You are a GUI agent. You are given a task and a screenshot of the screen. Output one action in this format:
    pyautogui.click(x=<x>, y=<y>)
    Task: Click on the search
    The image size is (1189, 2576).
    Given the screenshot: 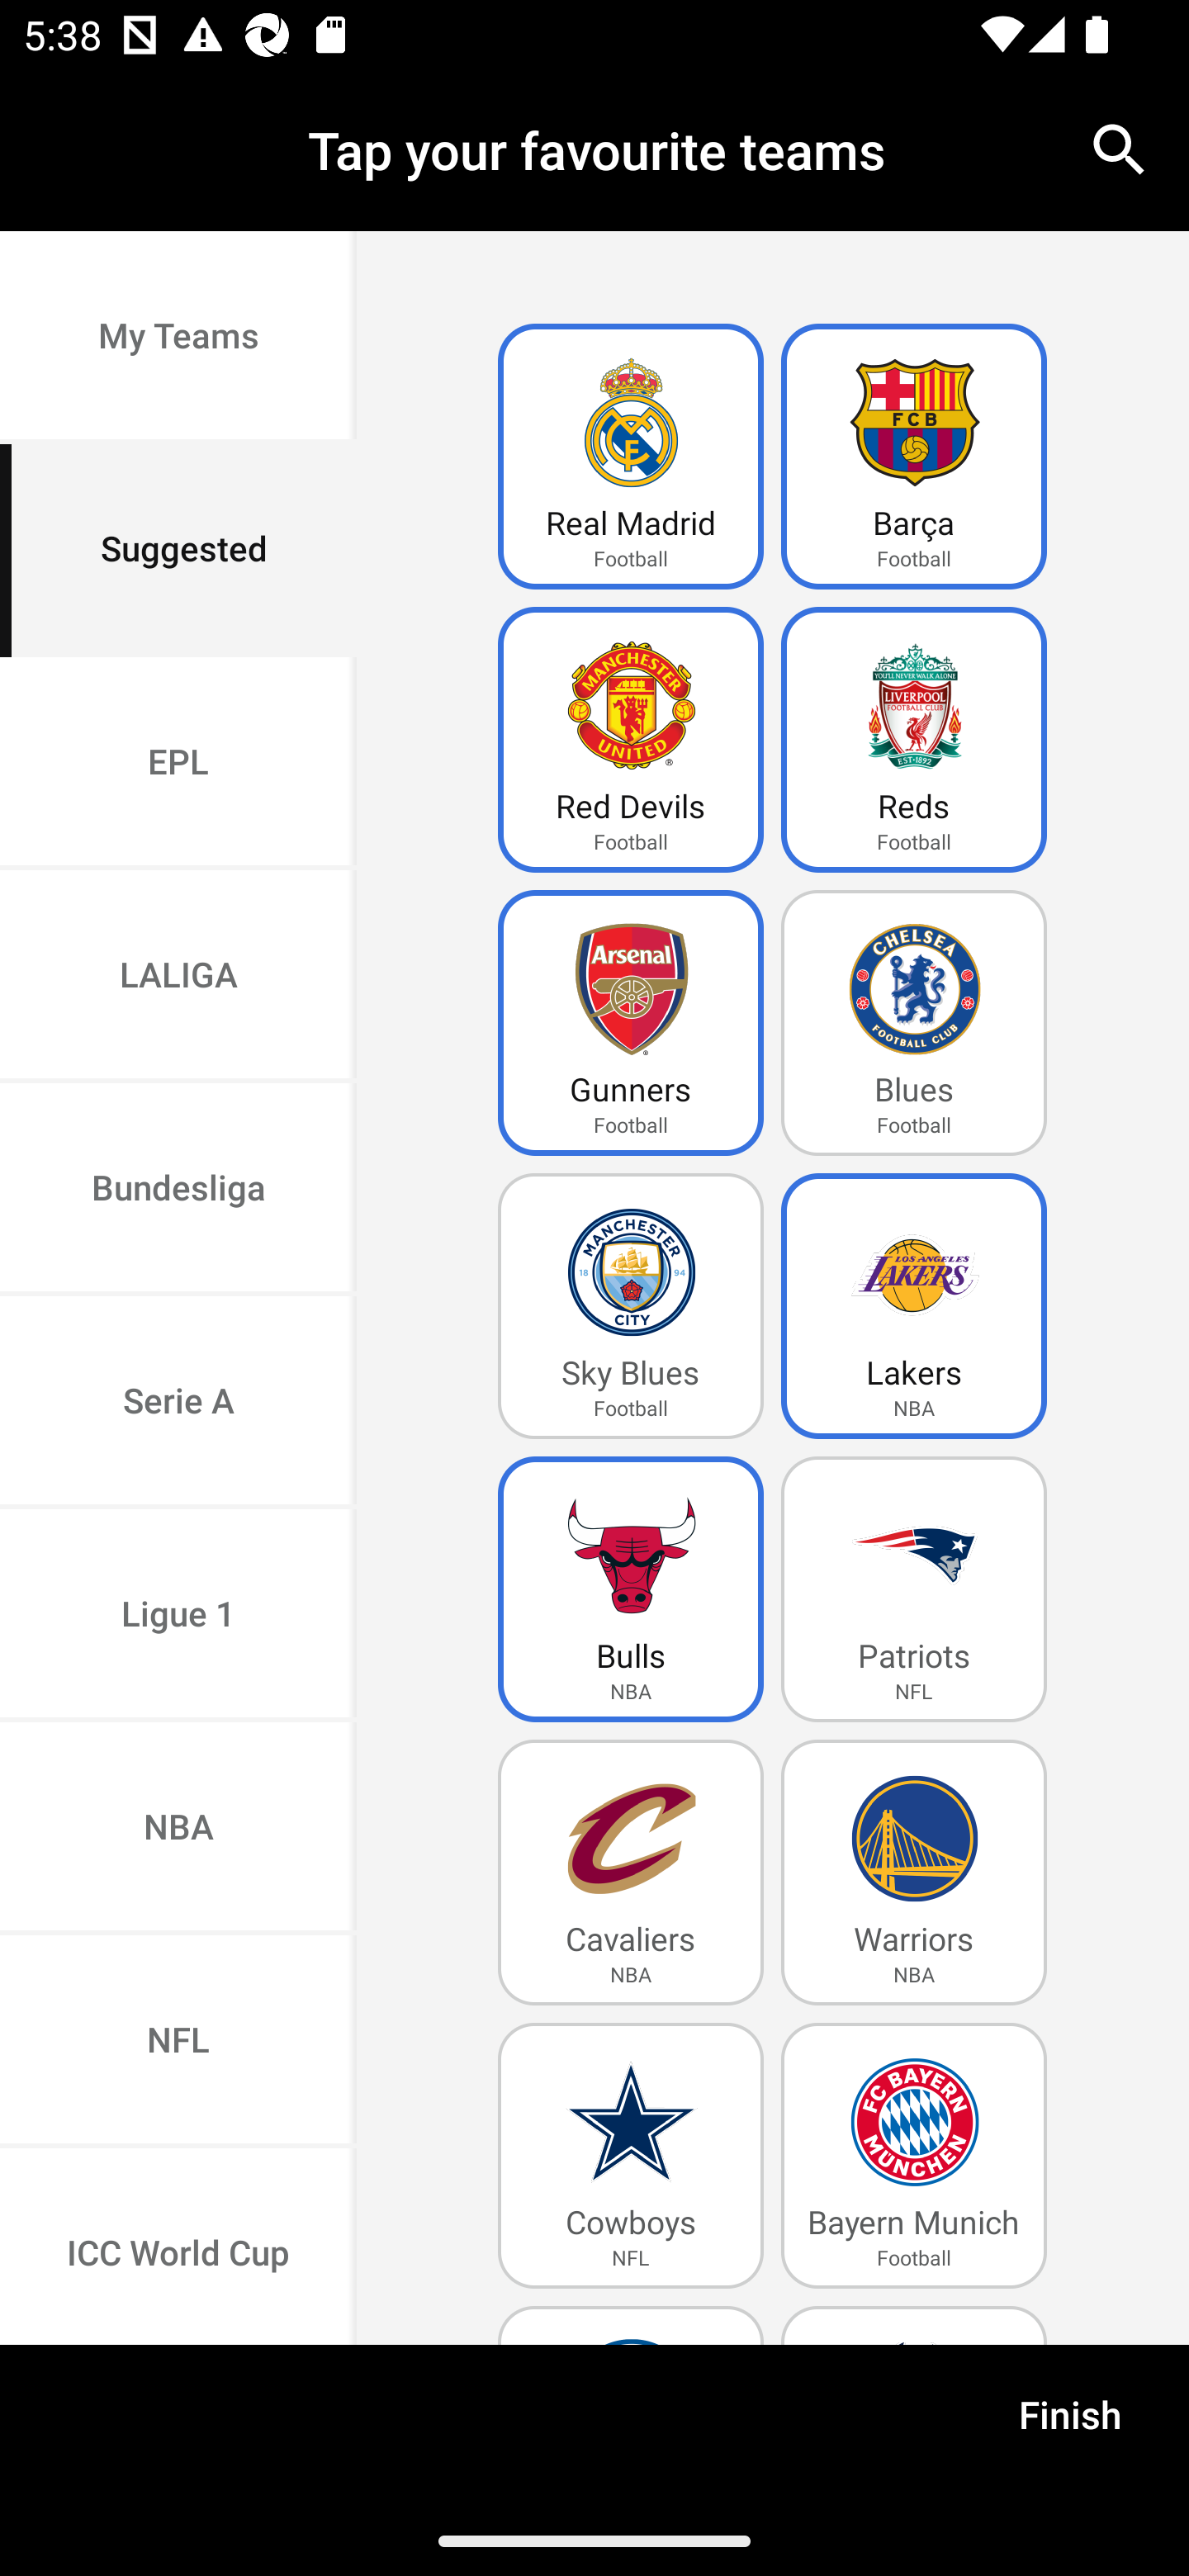 What is the action you would take?
    pyautogui.click(x=1120, y=149)
    